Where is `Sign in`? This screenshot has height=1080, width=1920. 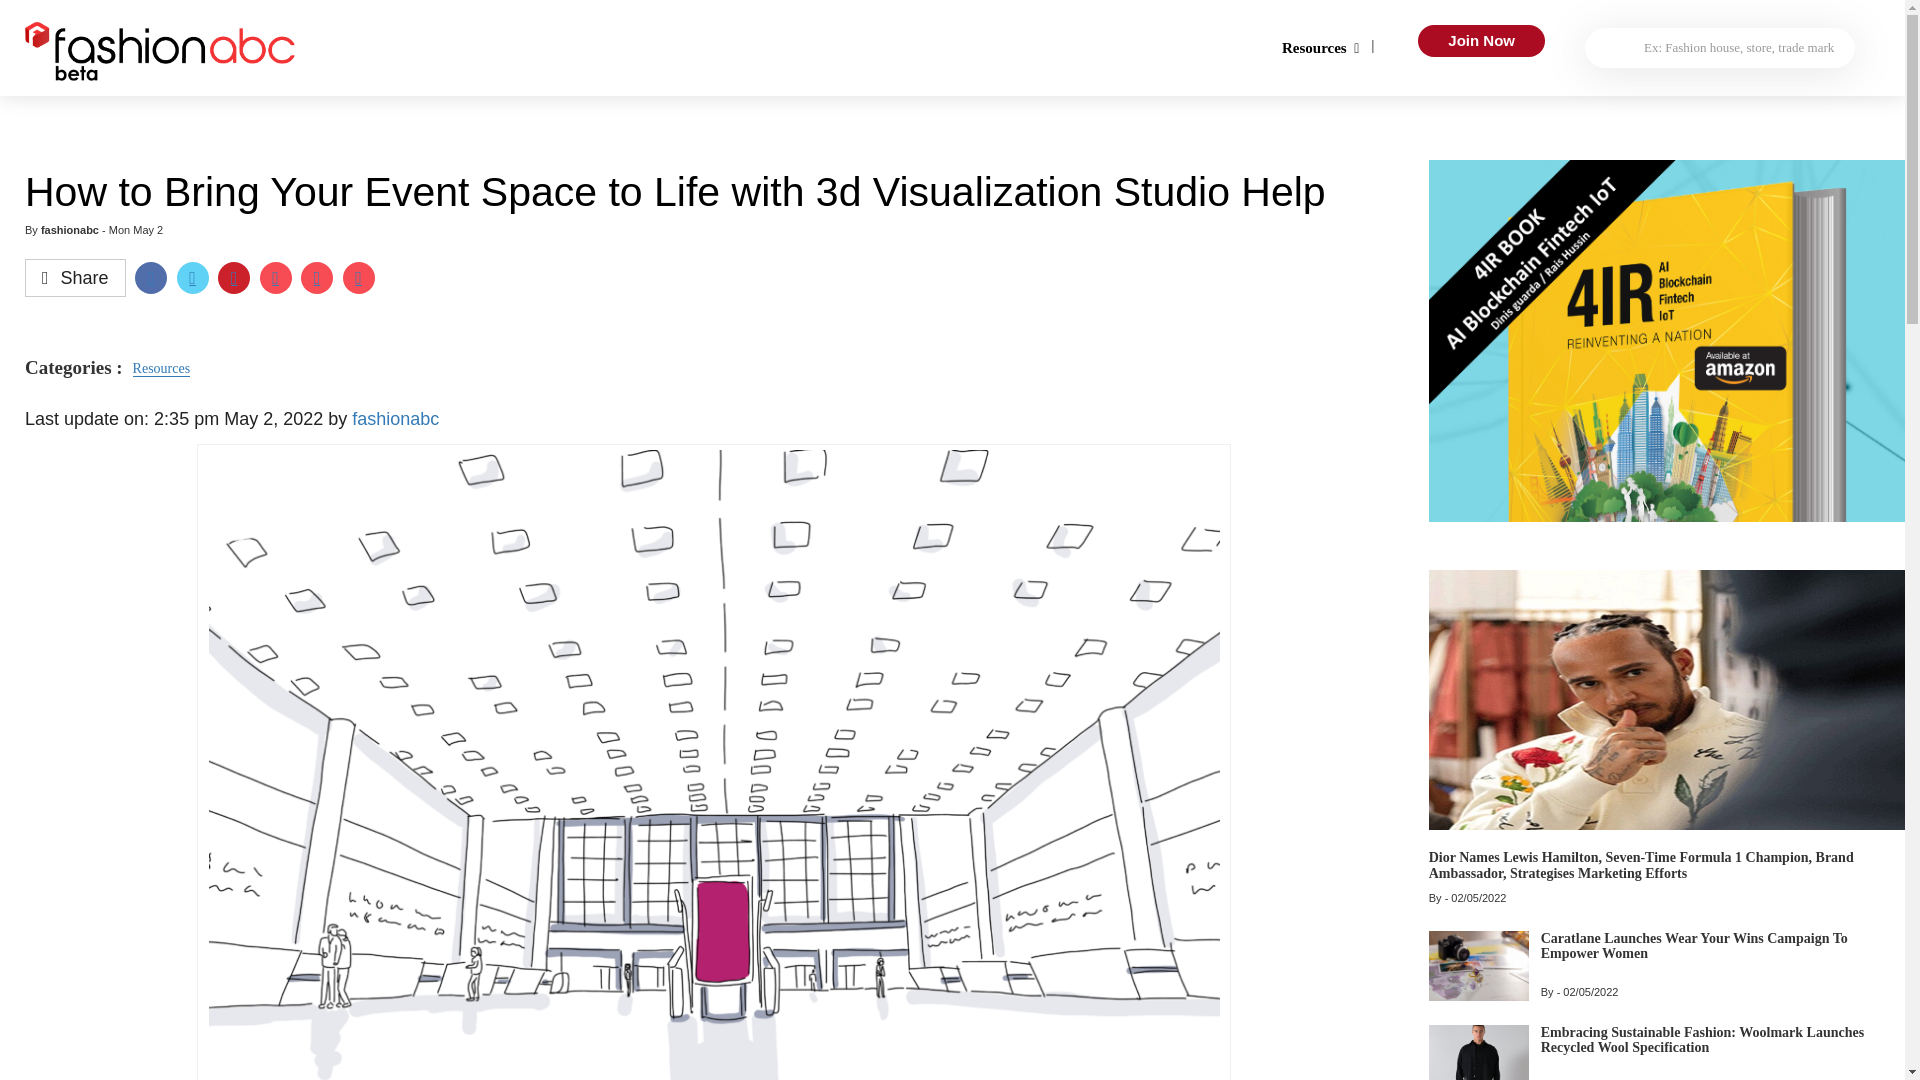 Sign in is located at coordinates (951, 176).